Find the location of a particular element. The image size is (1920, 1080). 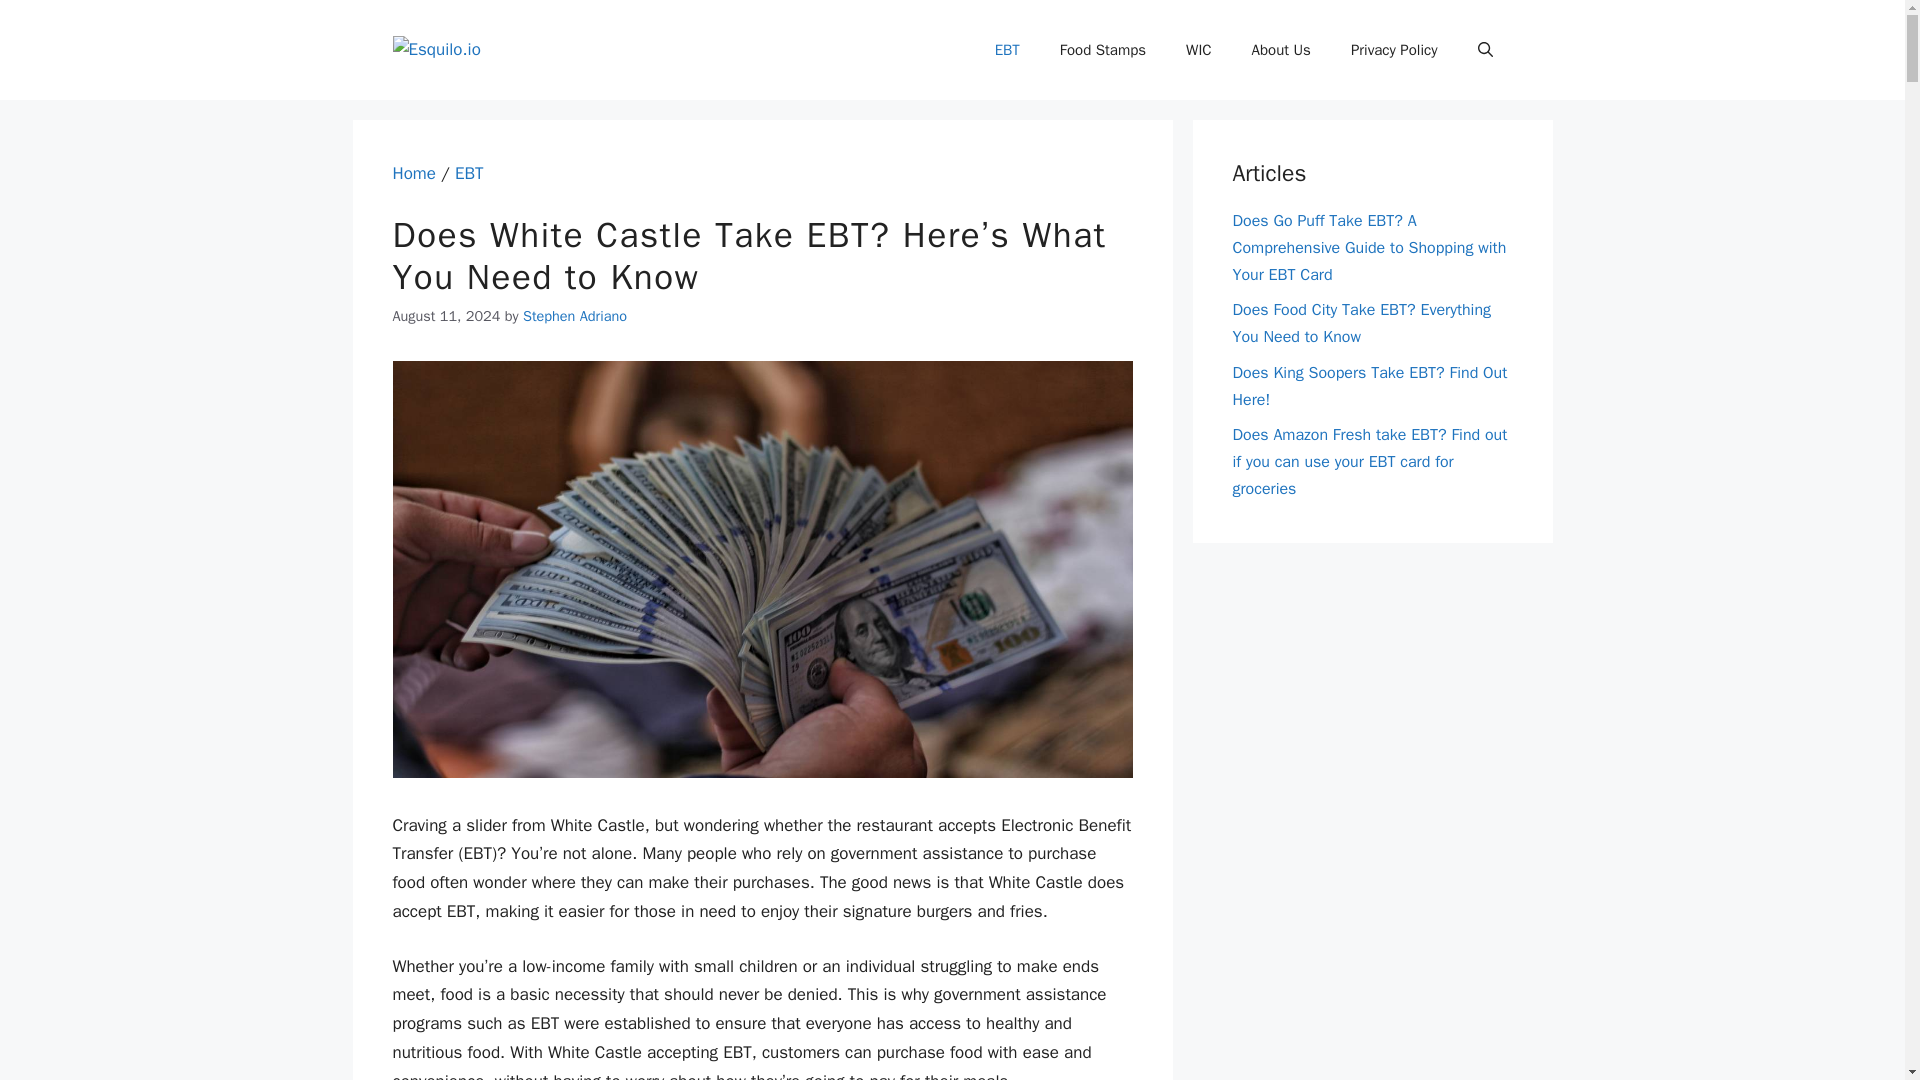

View all posts by Stephen Adriano is located at coordinates (574, 316).